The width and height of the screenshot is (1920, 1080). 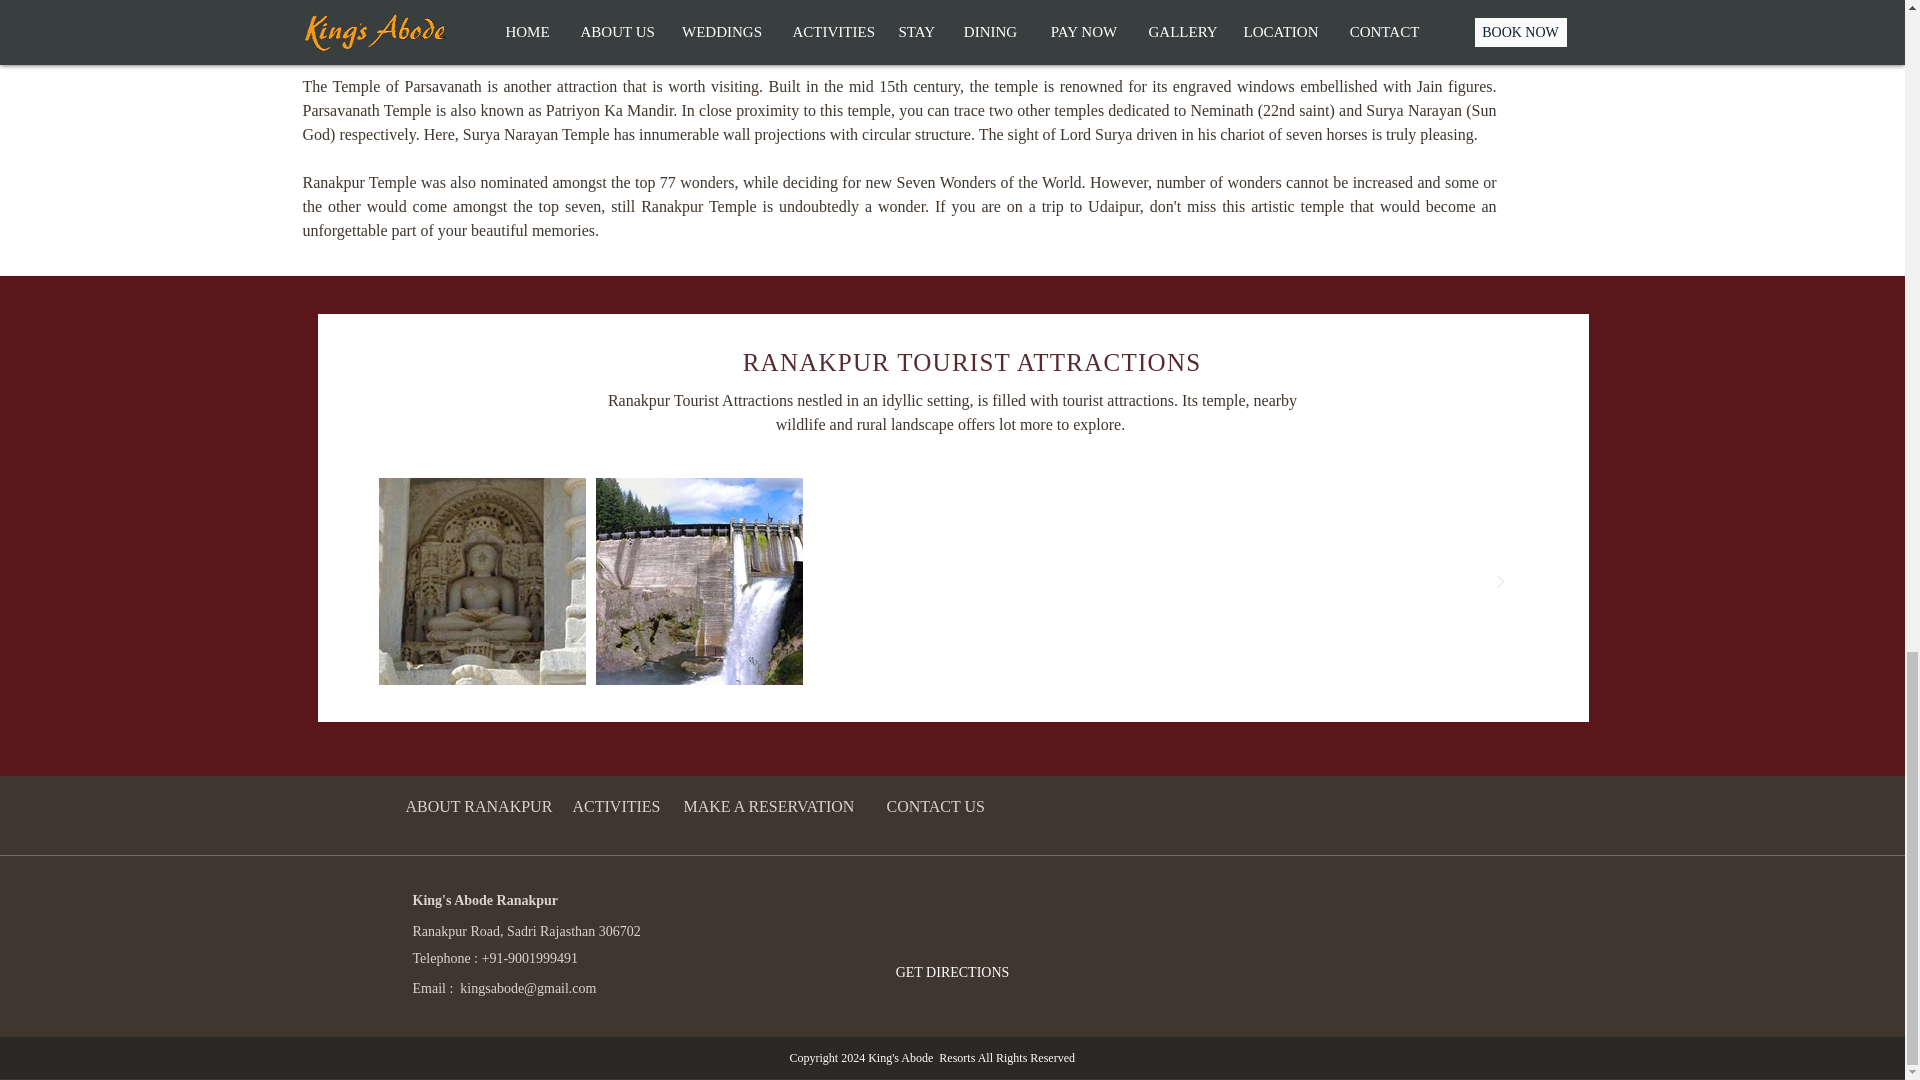 What do you see at coordinates (478, 806) in the screenshot?
I see `ABOUT RANAKPUR` at bounding box center [478, 806].